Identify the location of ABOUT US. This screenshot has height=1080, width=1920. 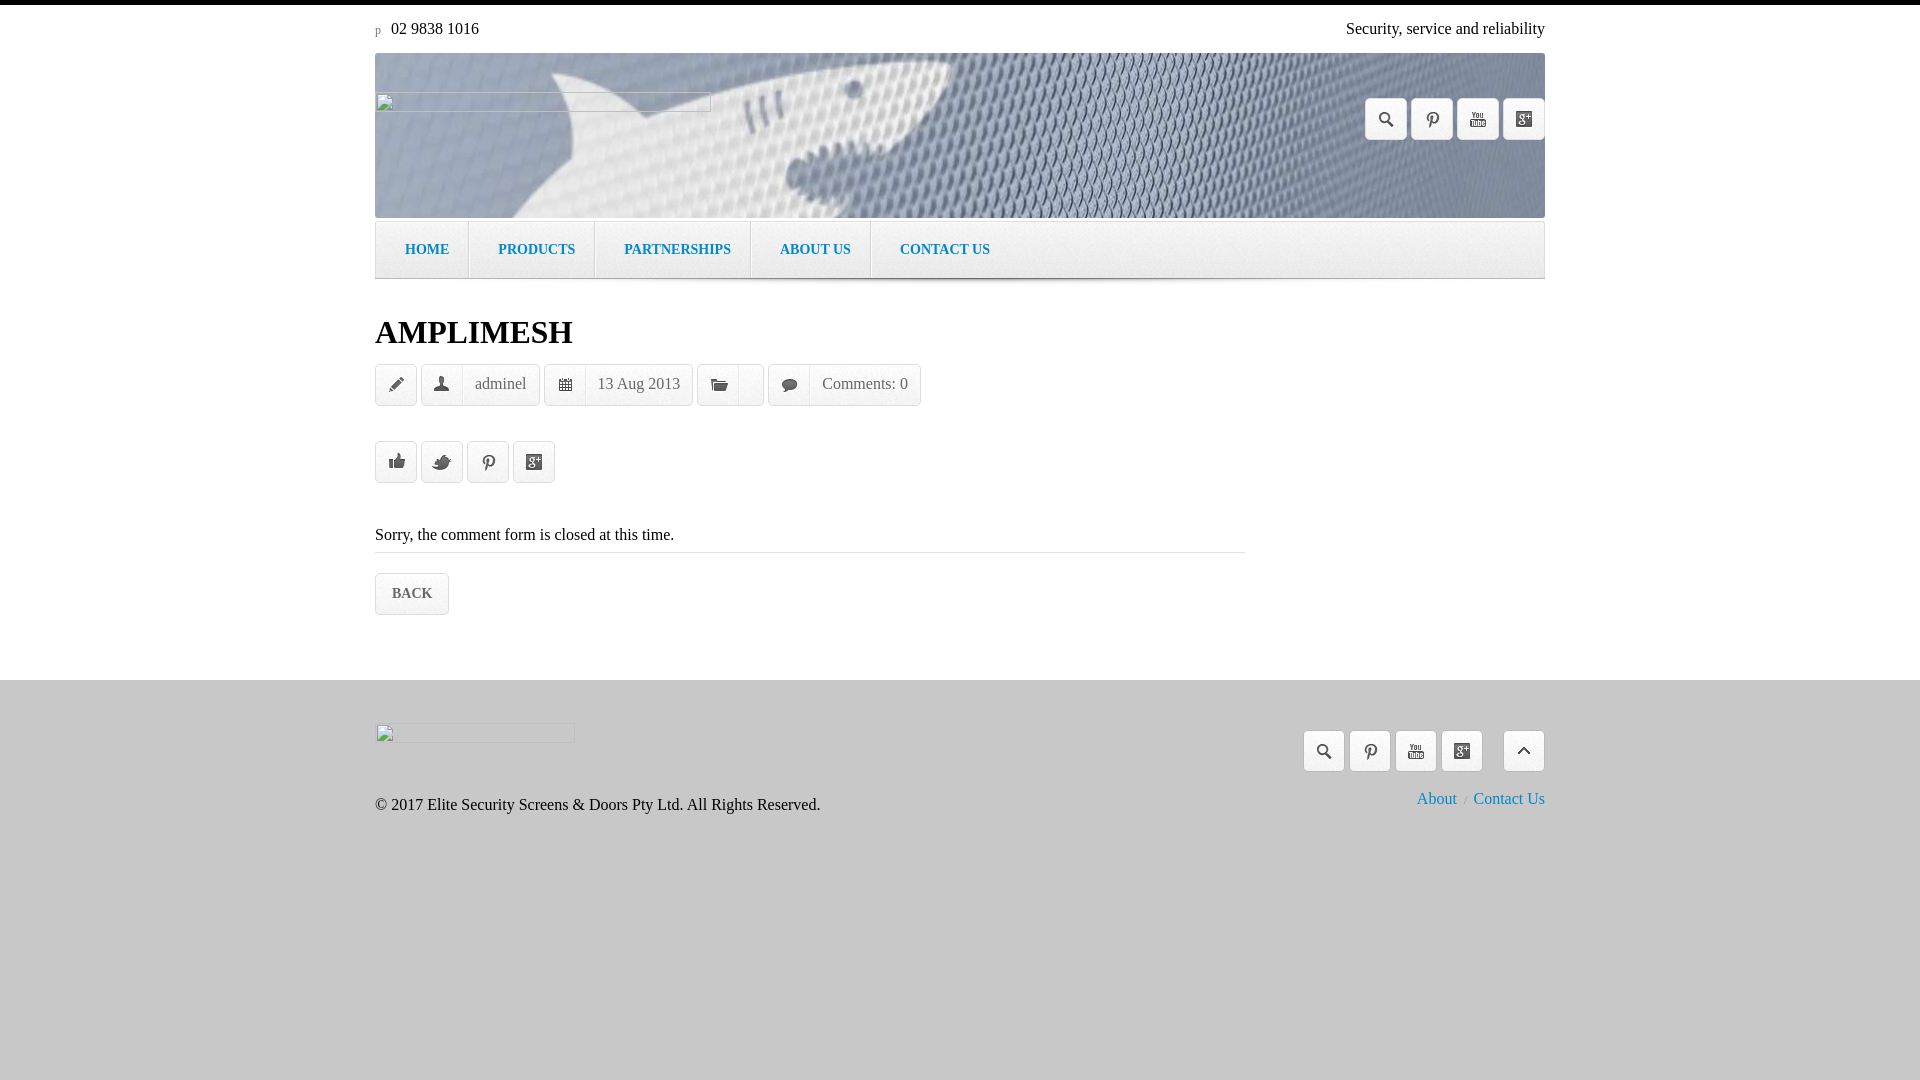
(811, 250).